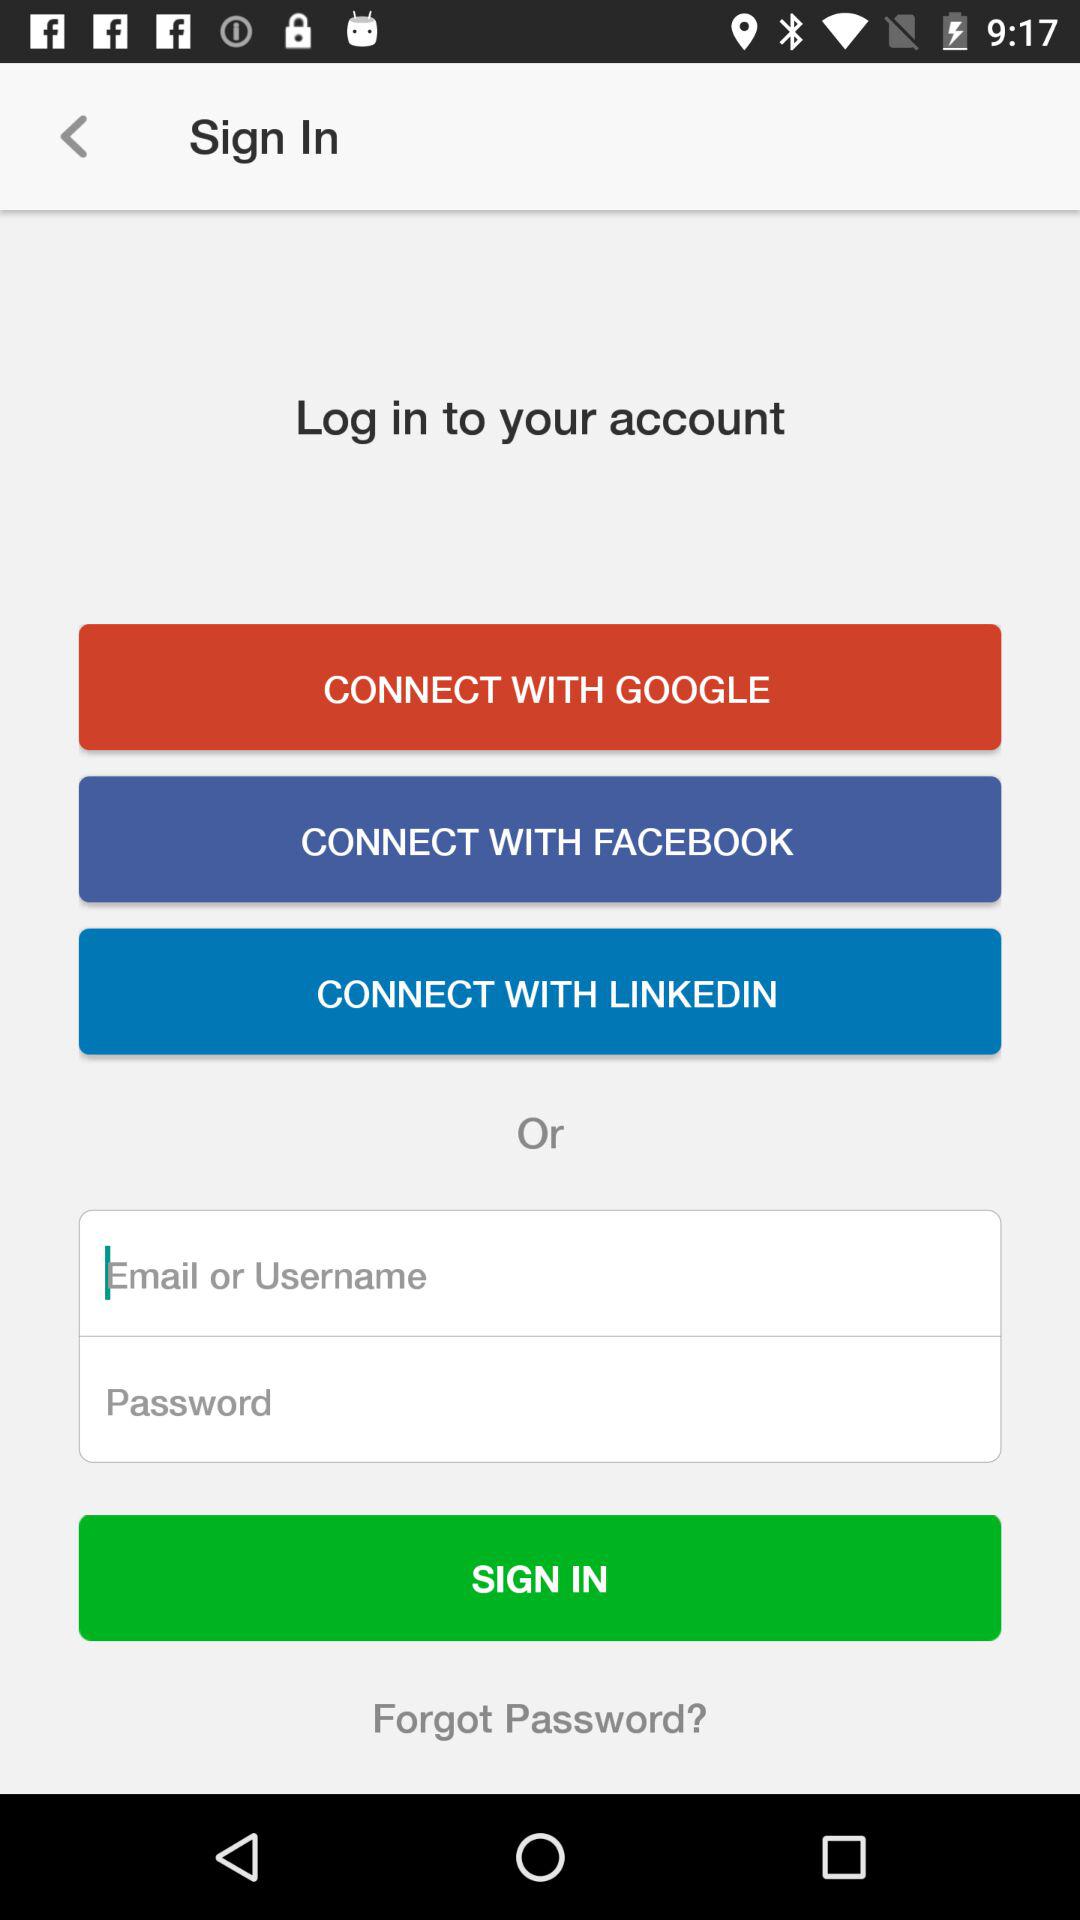 This screenshot has height=1920, width=1080. Describe the element at coordinates (540, 1272) in the screenshot. I see `enter username or email` at that location.